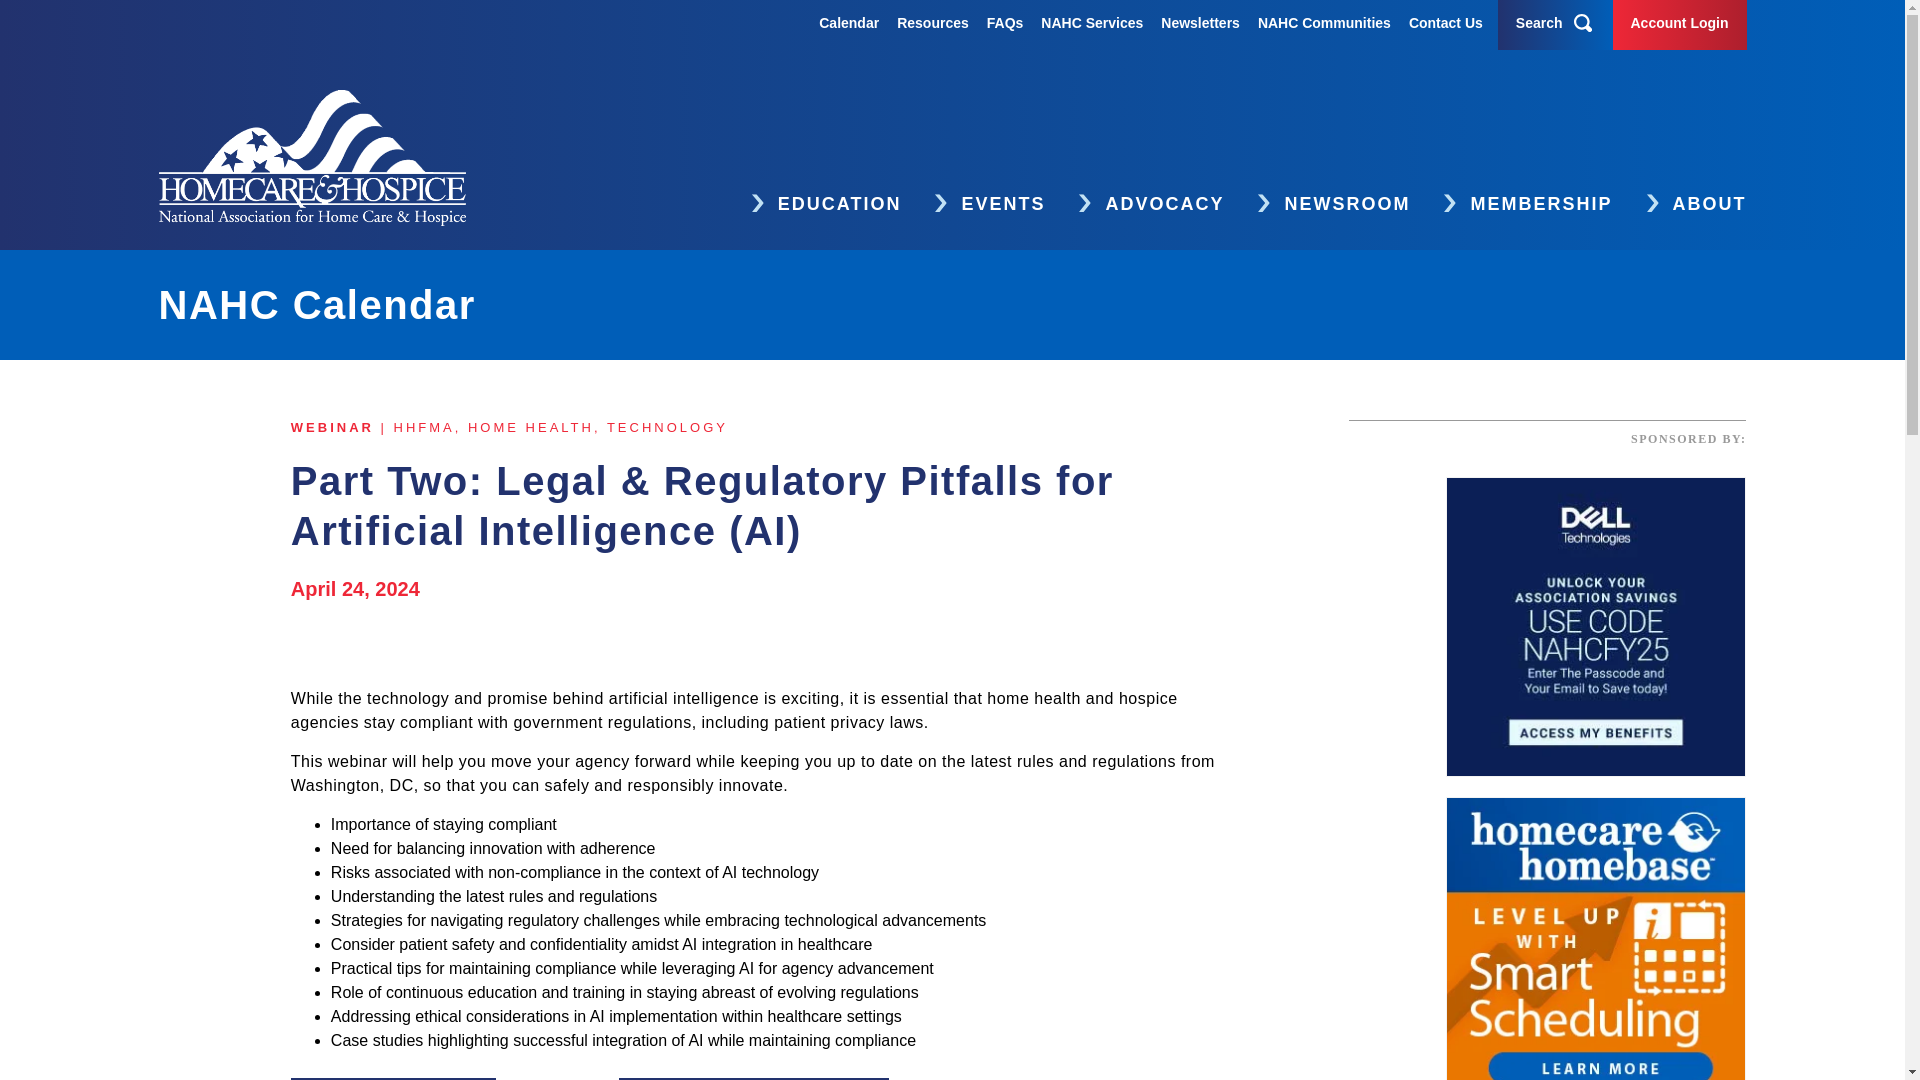  I want to click on EVENTS, so click(982, 206).